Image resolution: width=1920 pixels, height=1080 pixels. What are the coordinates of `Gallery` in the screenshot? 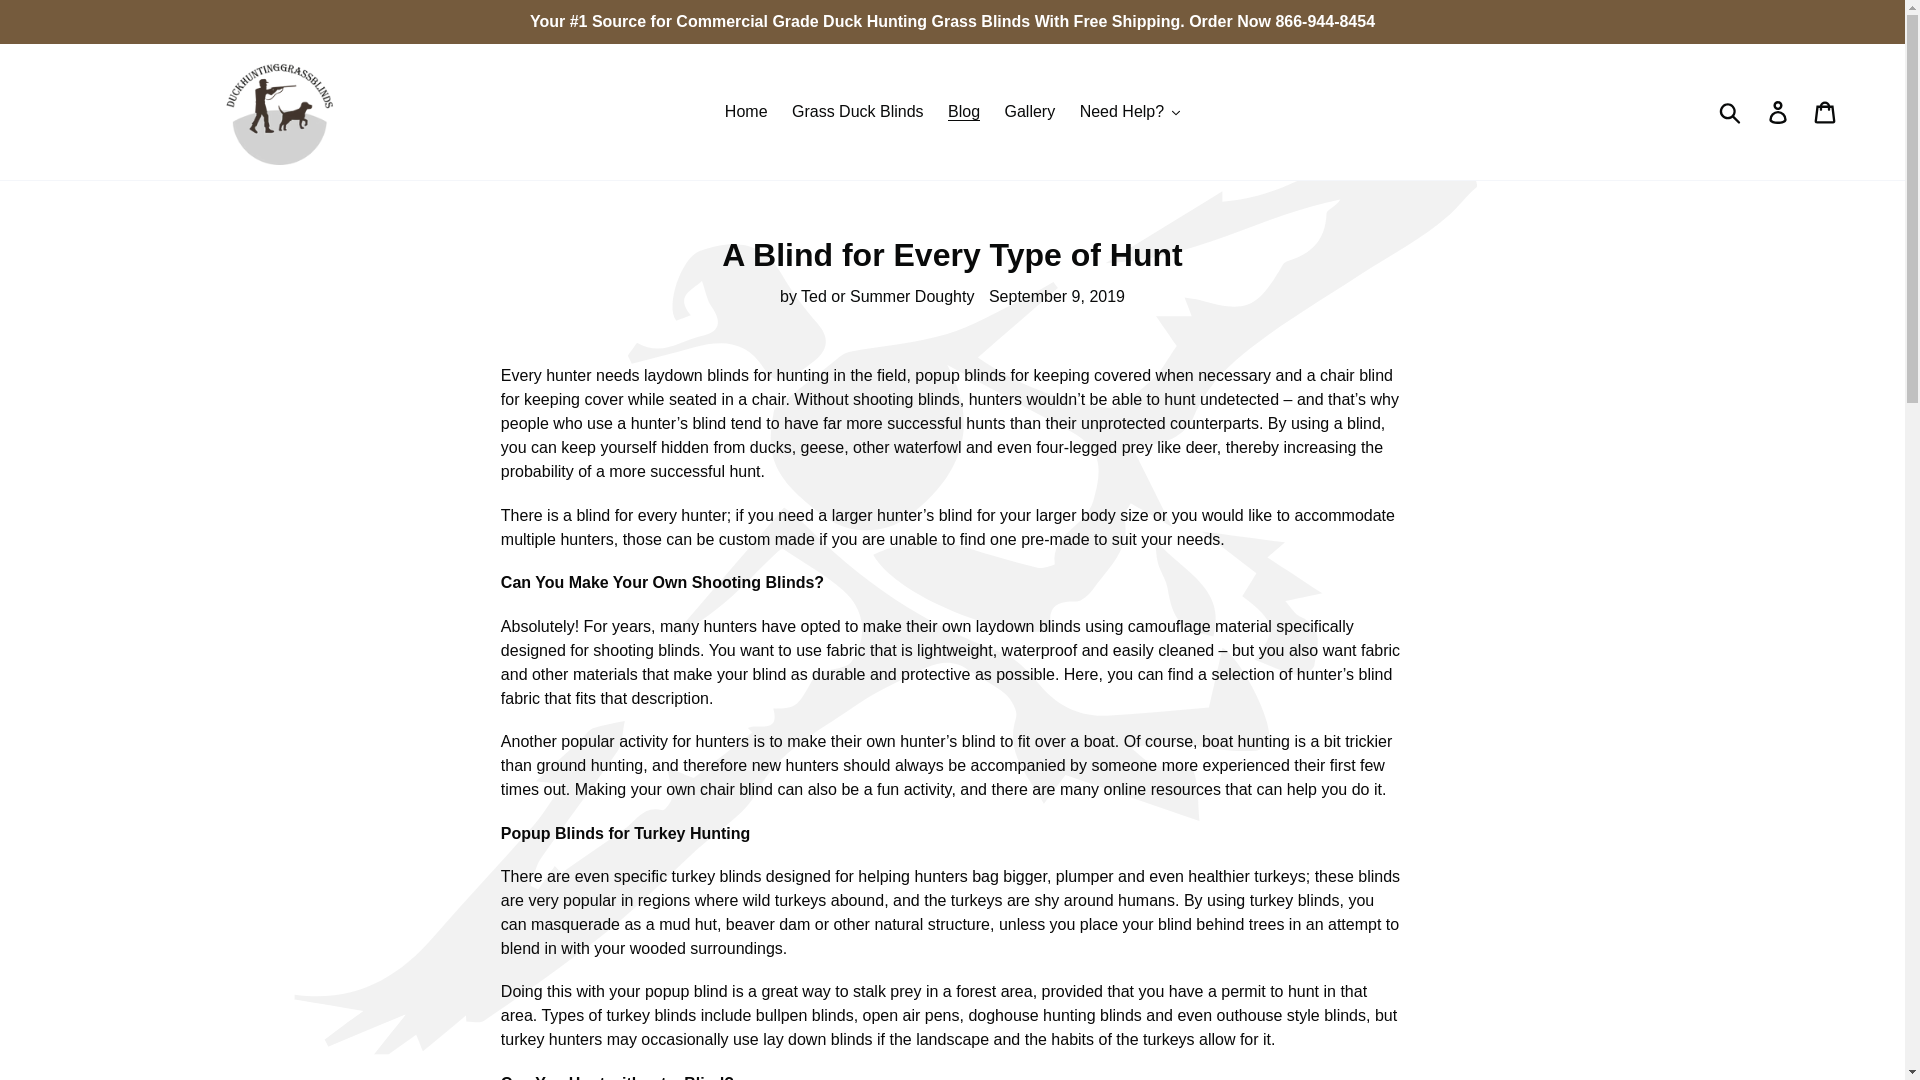 It's located at (1030, 112).